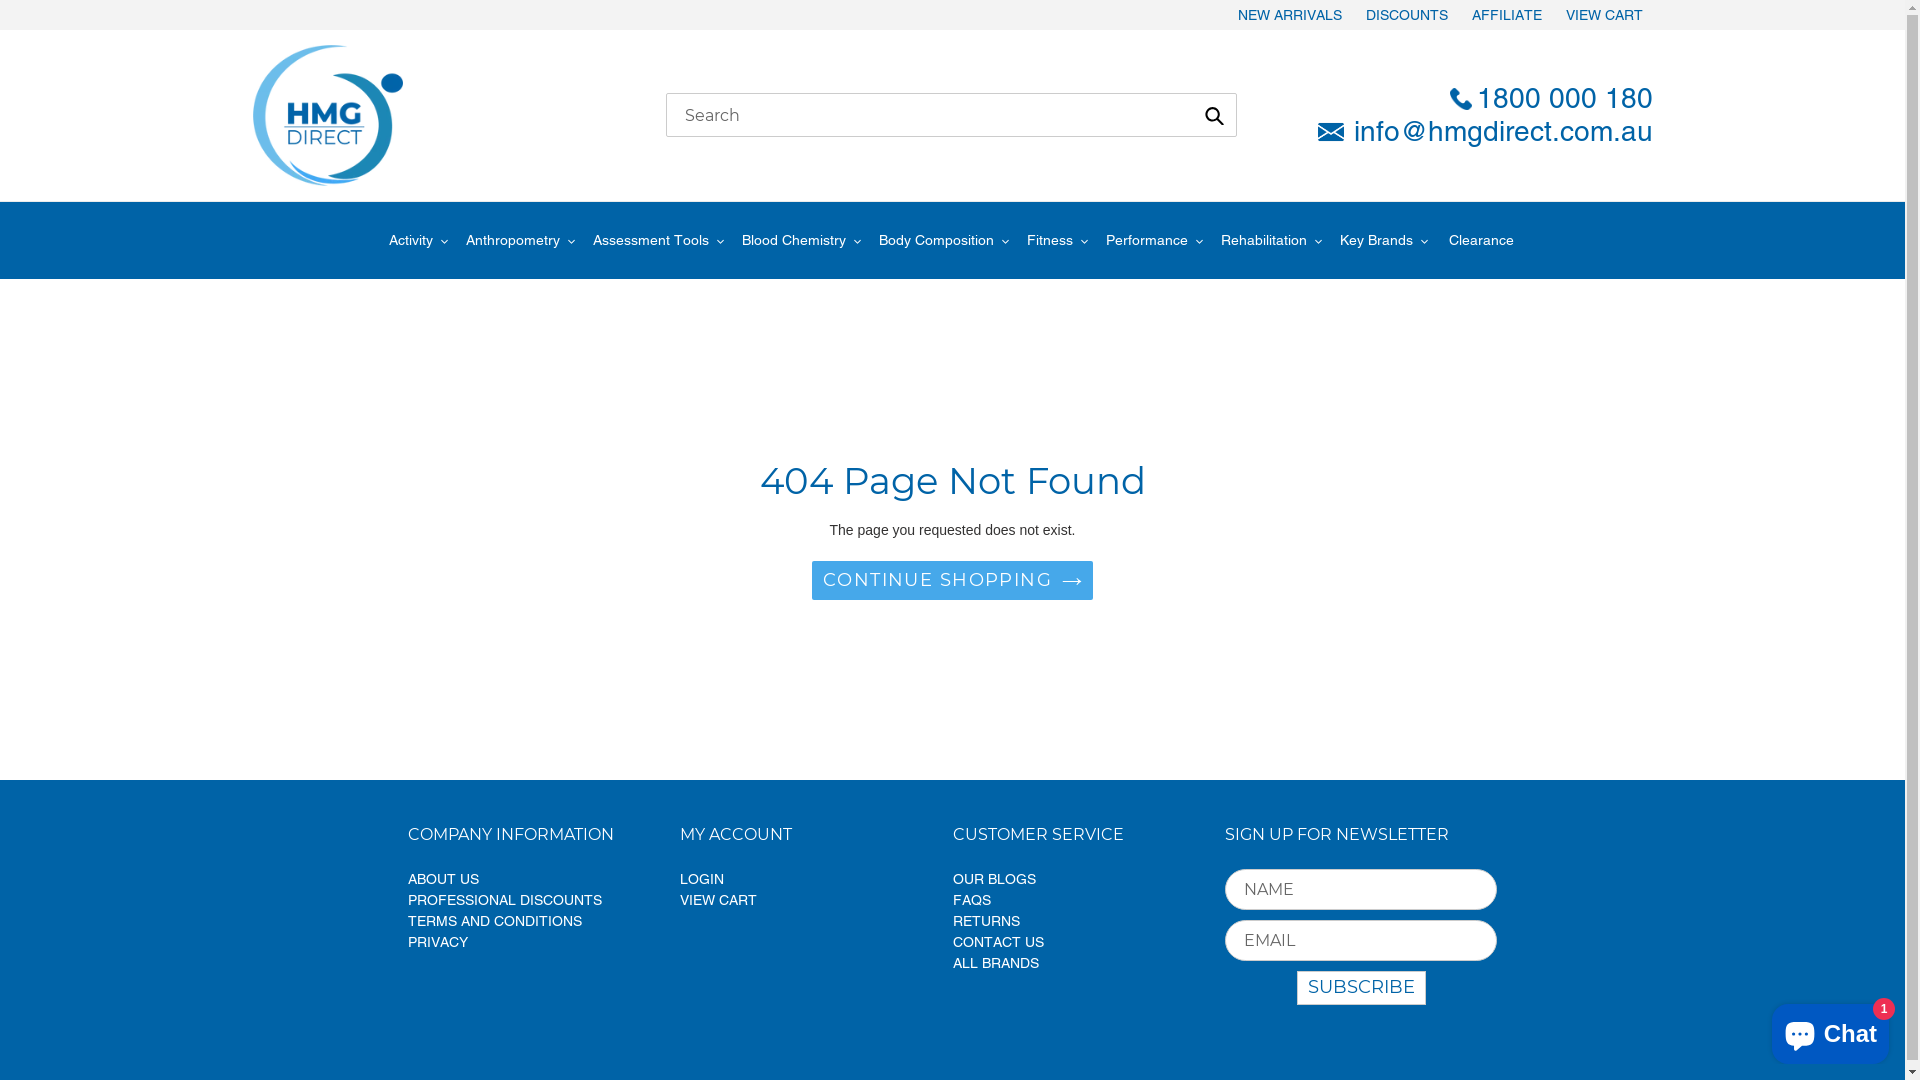 The image size is (1920, 1080). What do you see at coordinates (444, 879) in the screenshot?
I see `ABOUT US` at bounding box center [444, 879].